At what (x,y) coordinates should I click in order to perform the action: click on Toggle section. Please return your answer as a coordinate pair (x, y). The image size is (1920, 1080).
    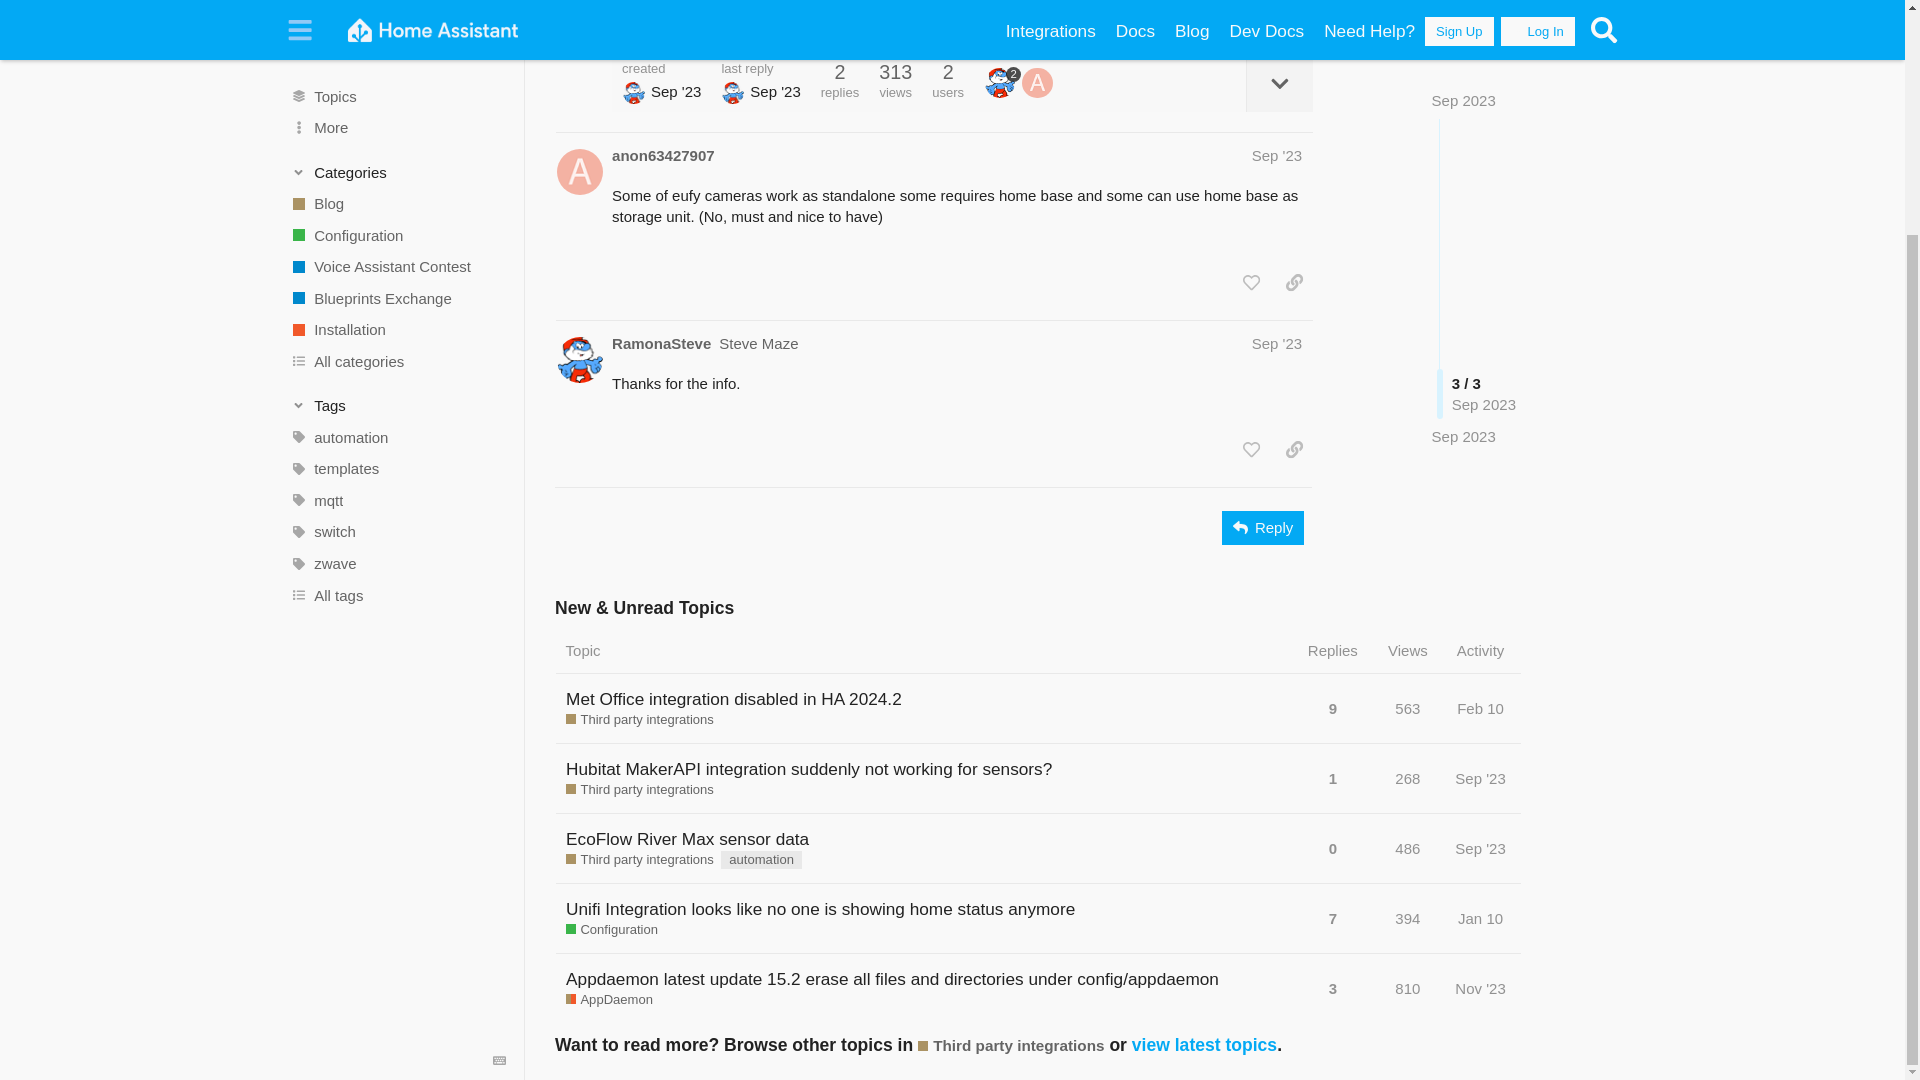
    Looking at the image, I should click on (398, 120).